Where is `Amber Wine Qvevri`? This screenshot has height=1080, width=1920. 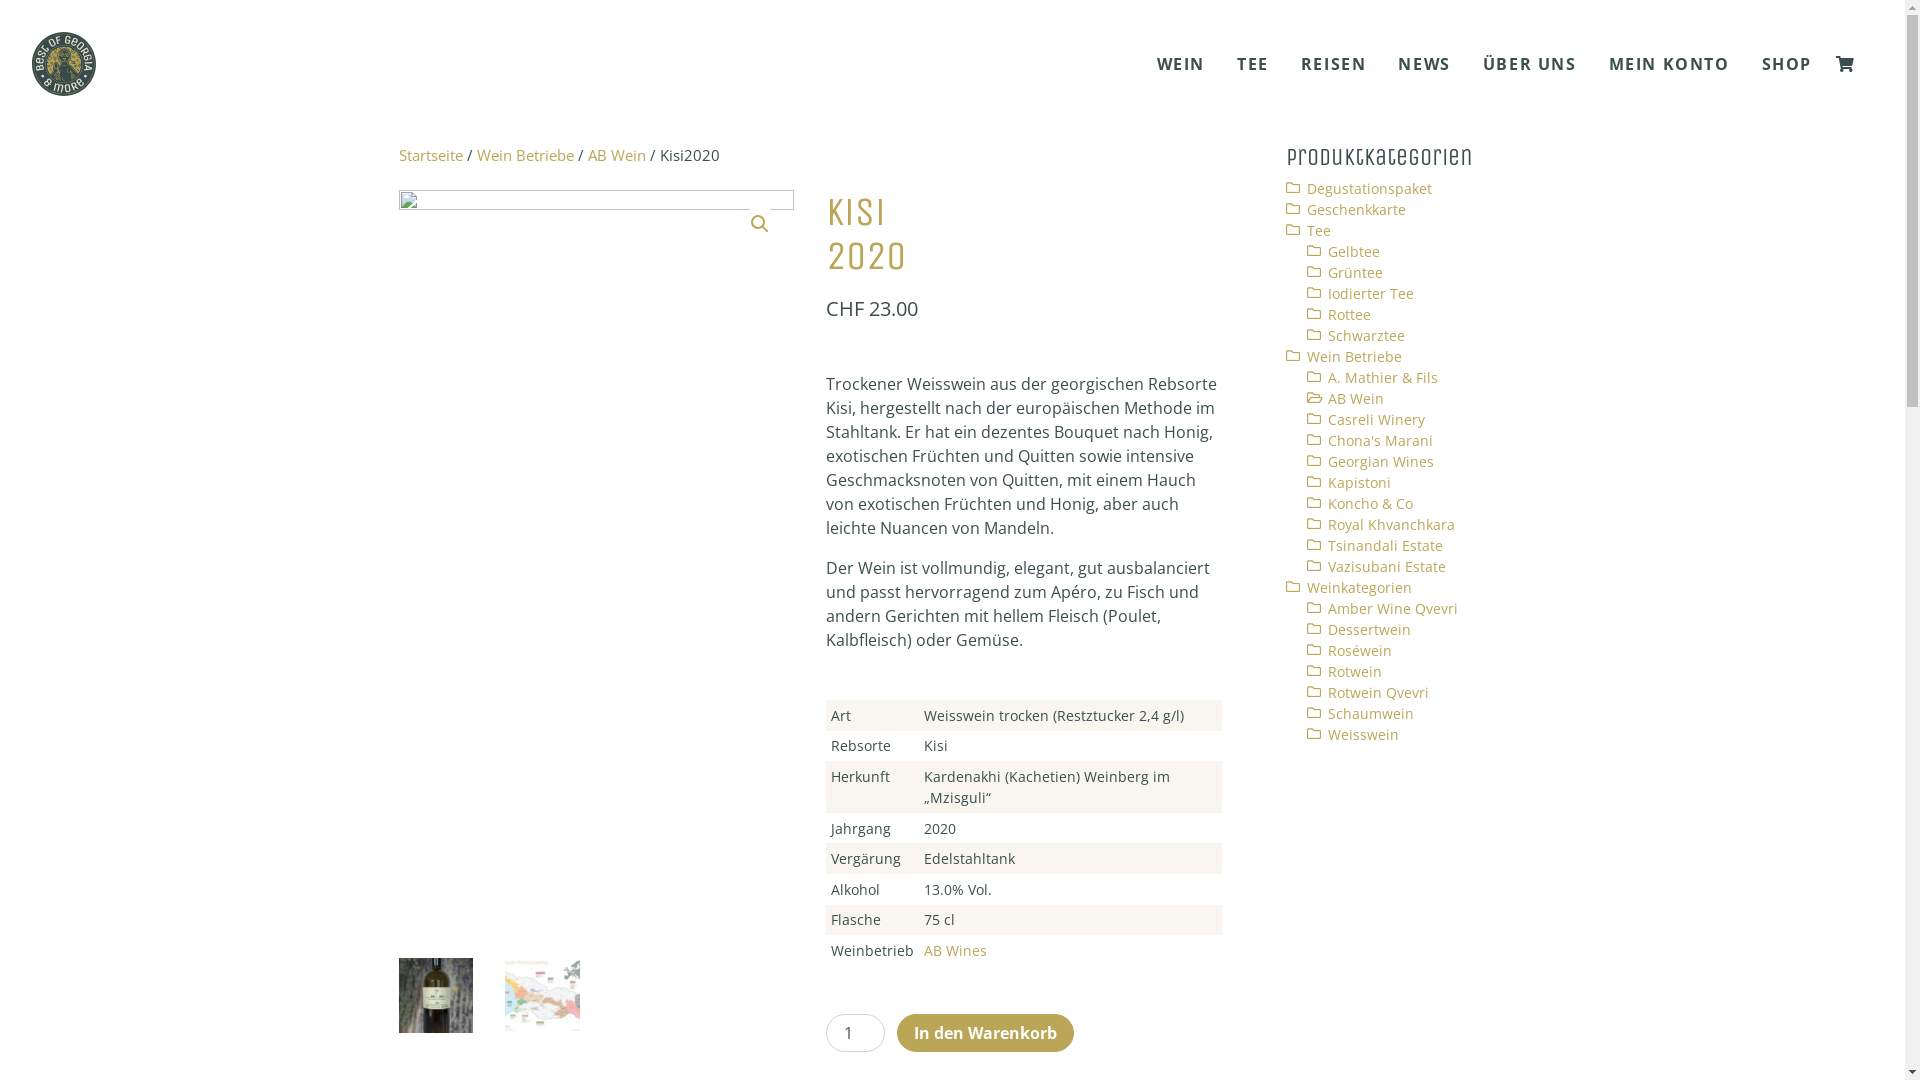 Amber Wine Qvevri is located at coordinates (1393, 608).